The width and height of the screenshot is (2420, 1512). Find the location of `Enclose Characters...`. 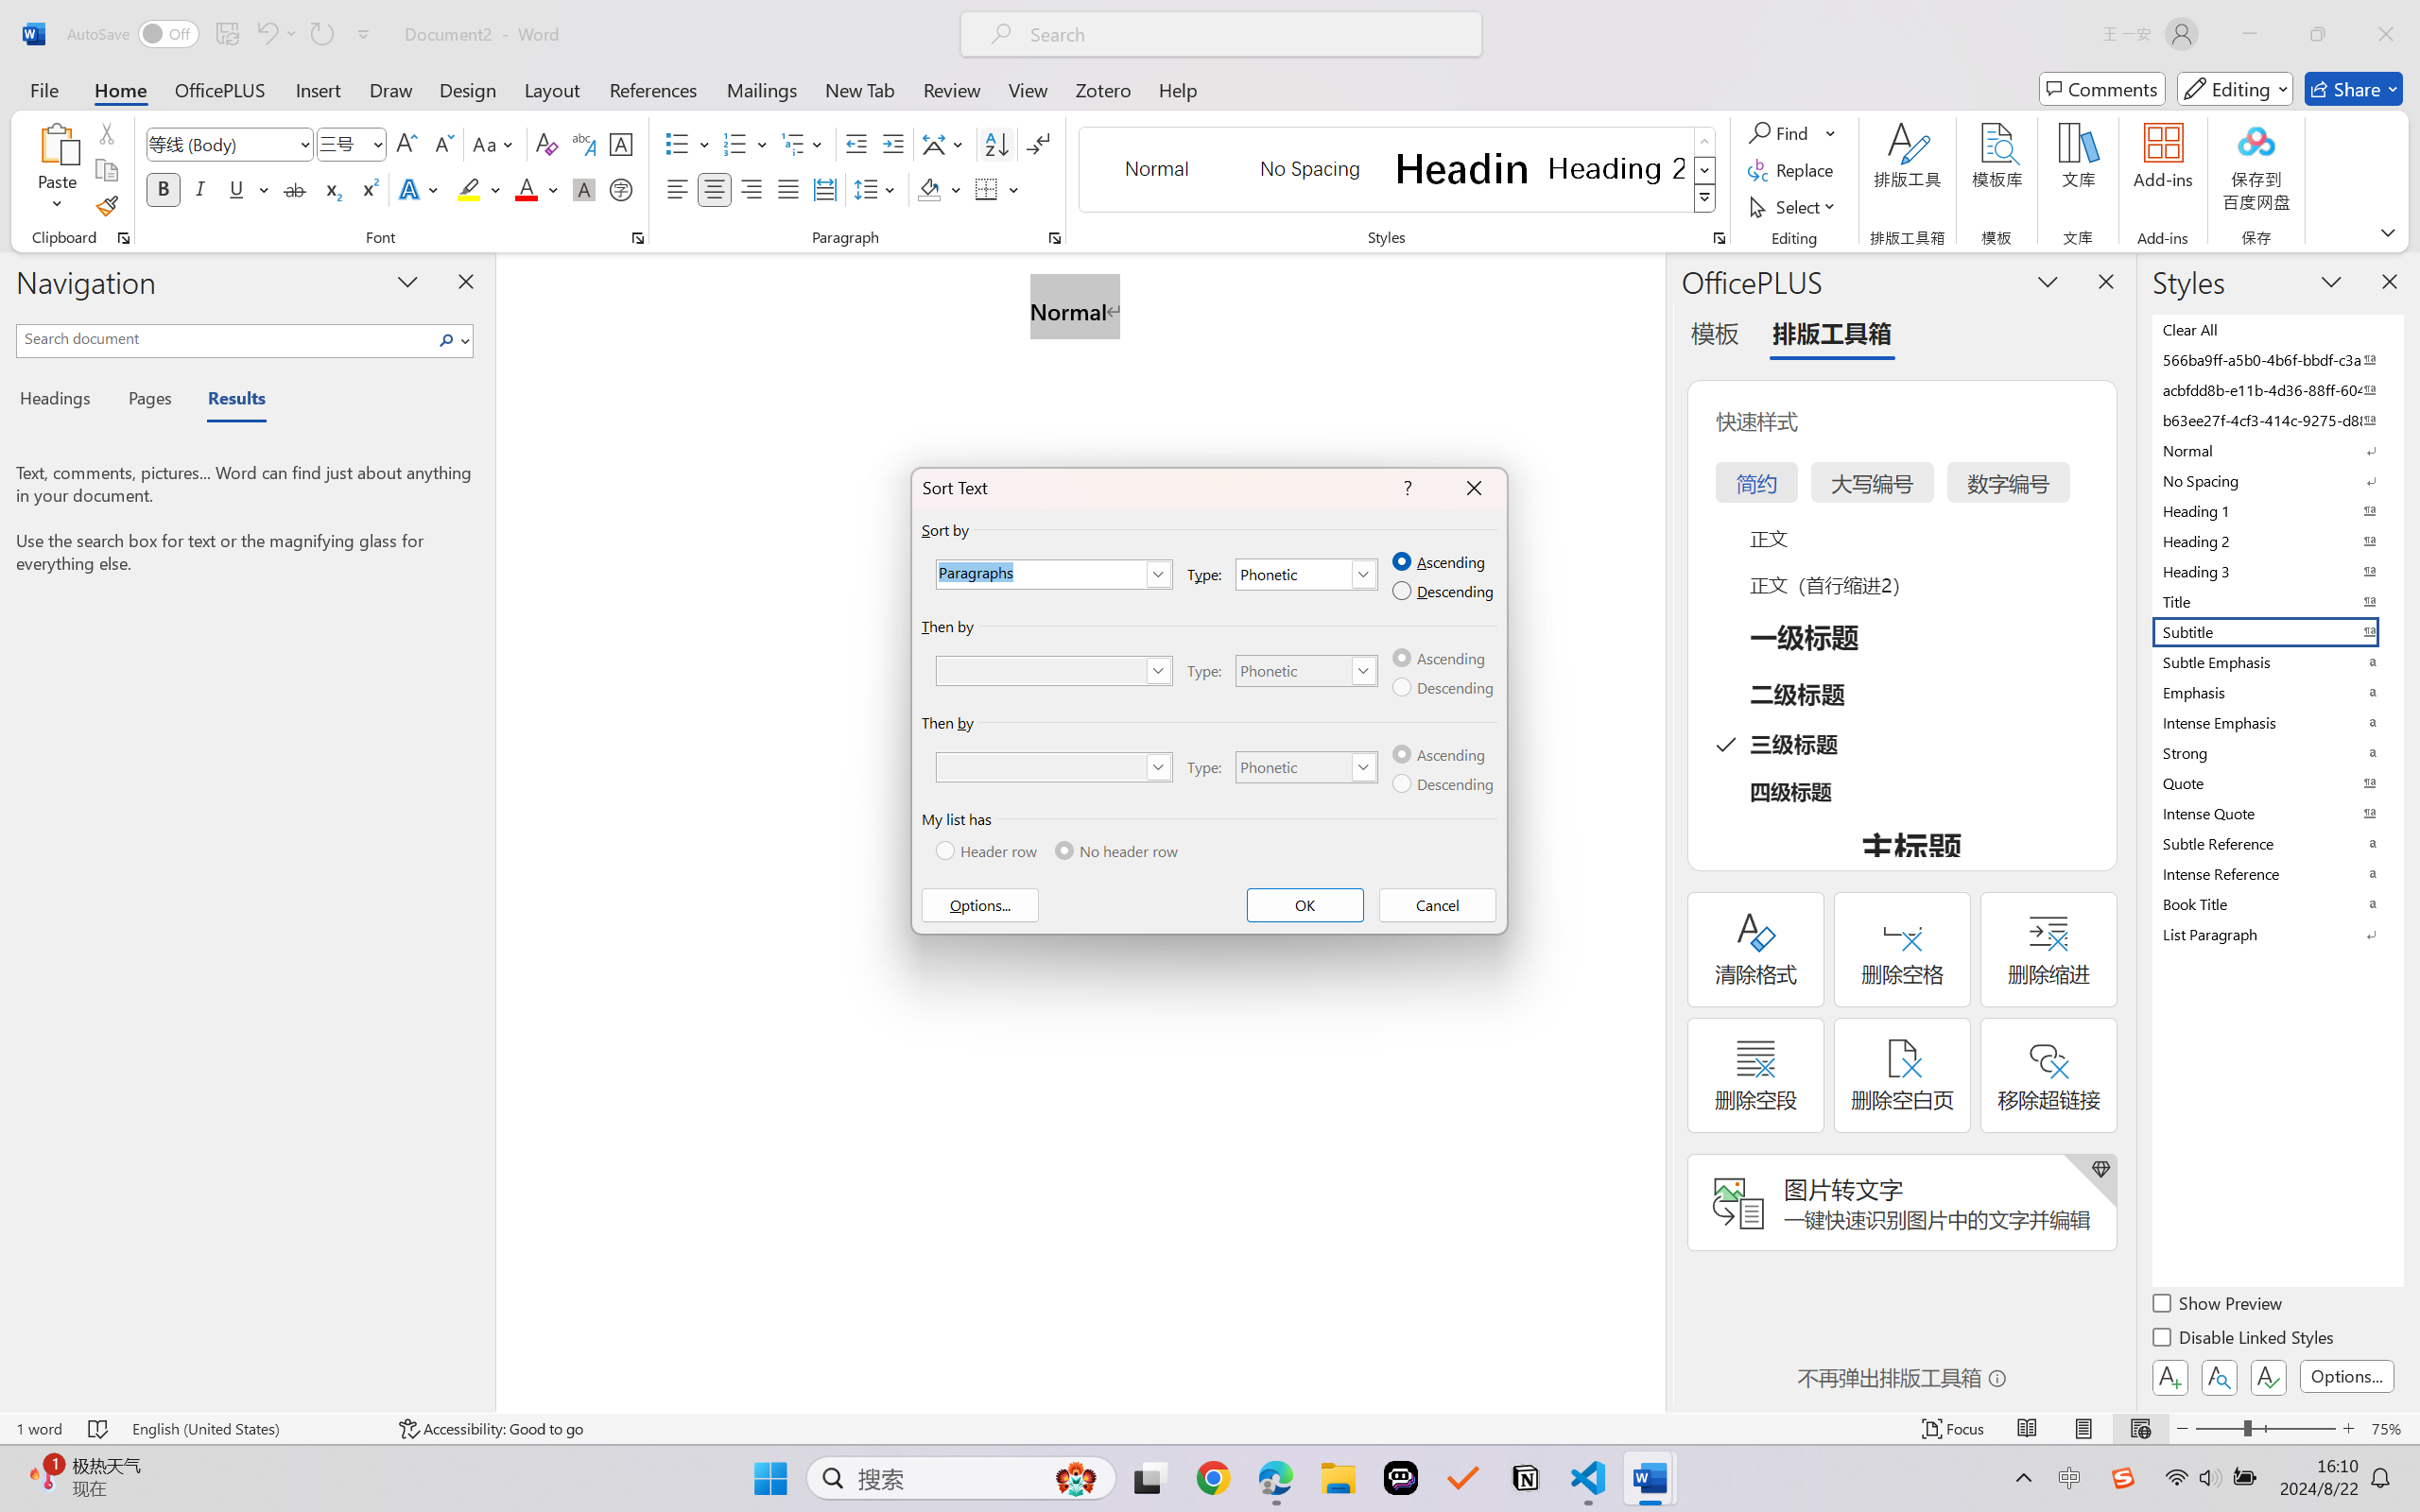

Enclose Characters... is located at coordinates (622, 189).